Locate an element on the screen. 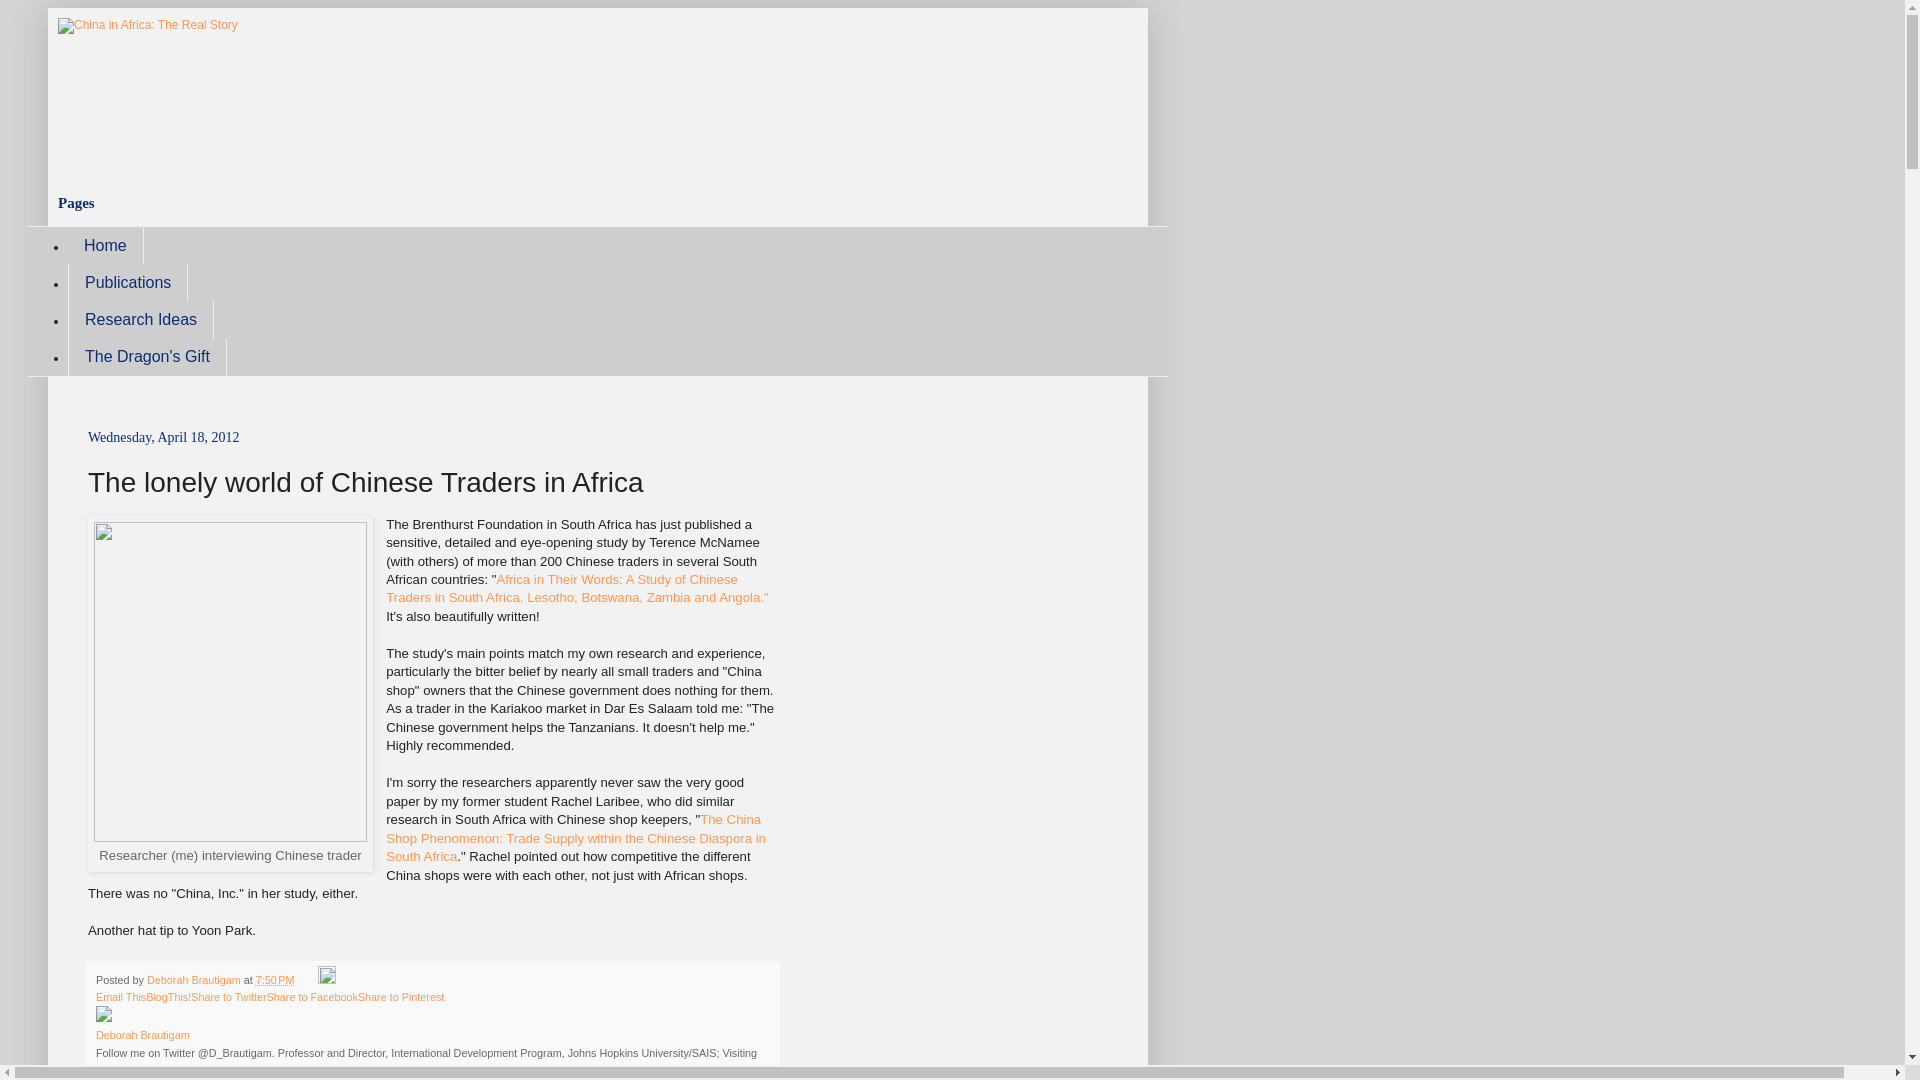  Home is located at coordinates (106, 244).